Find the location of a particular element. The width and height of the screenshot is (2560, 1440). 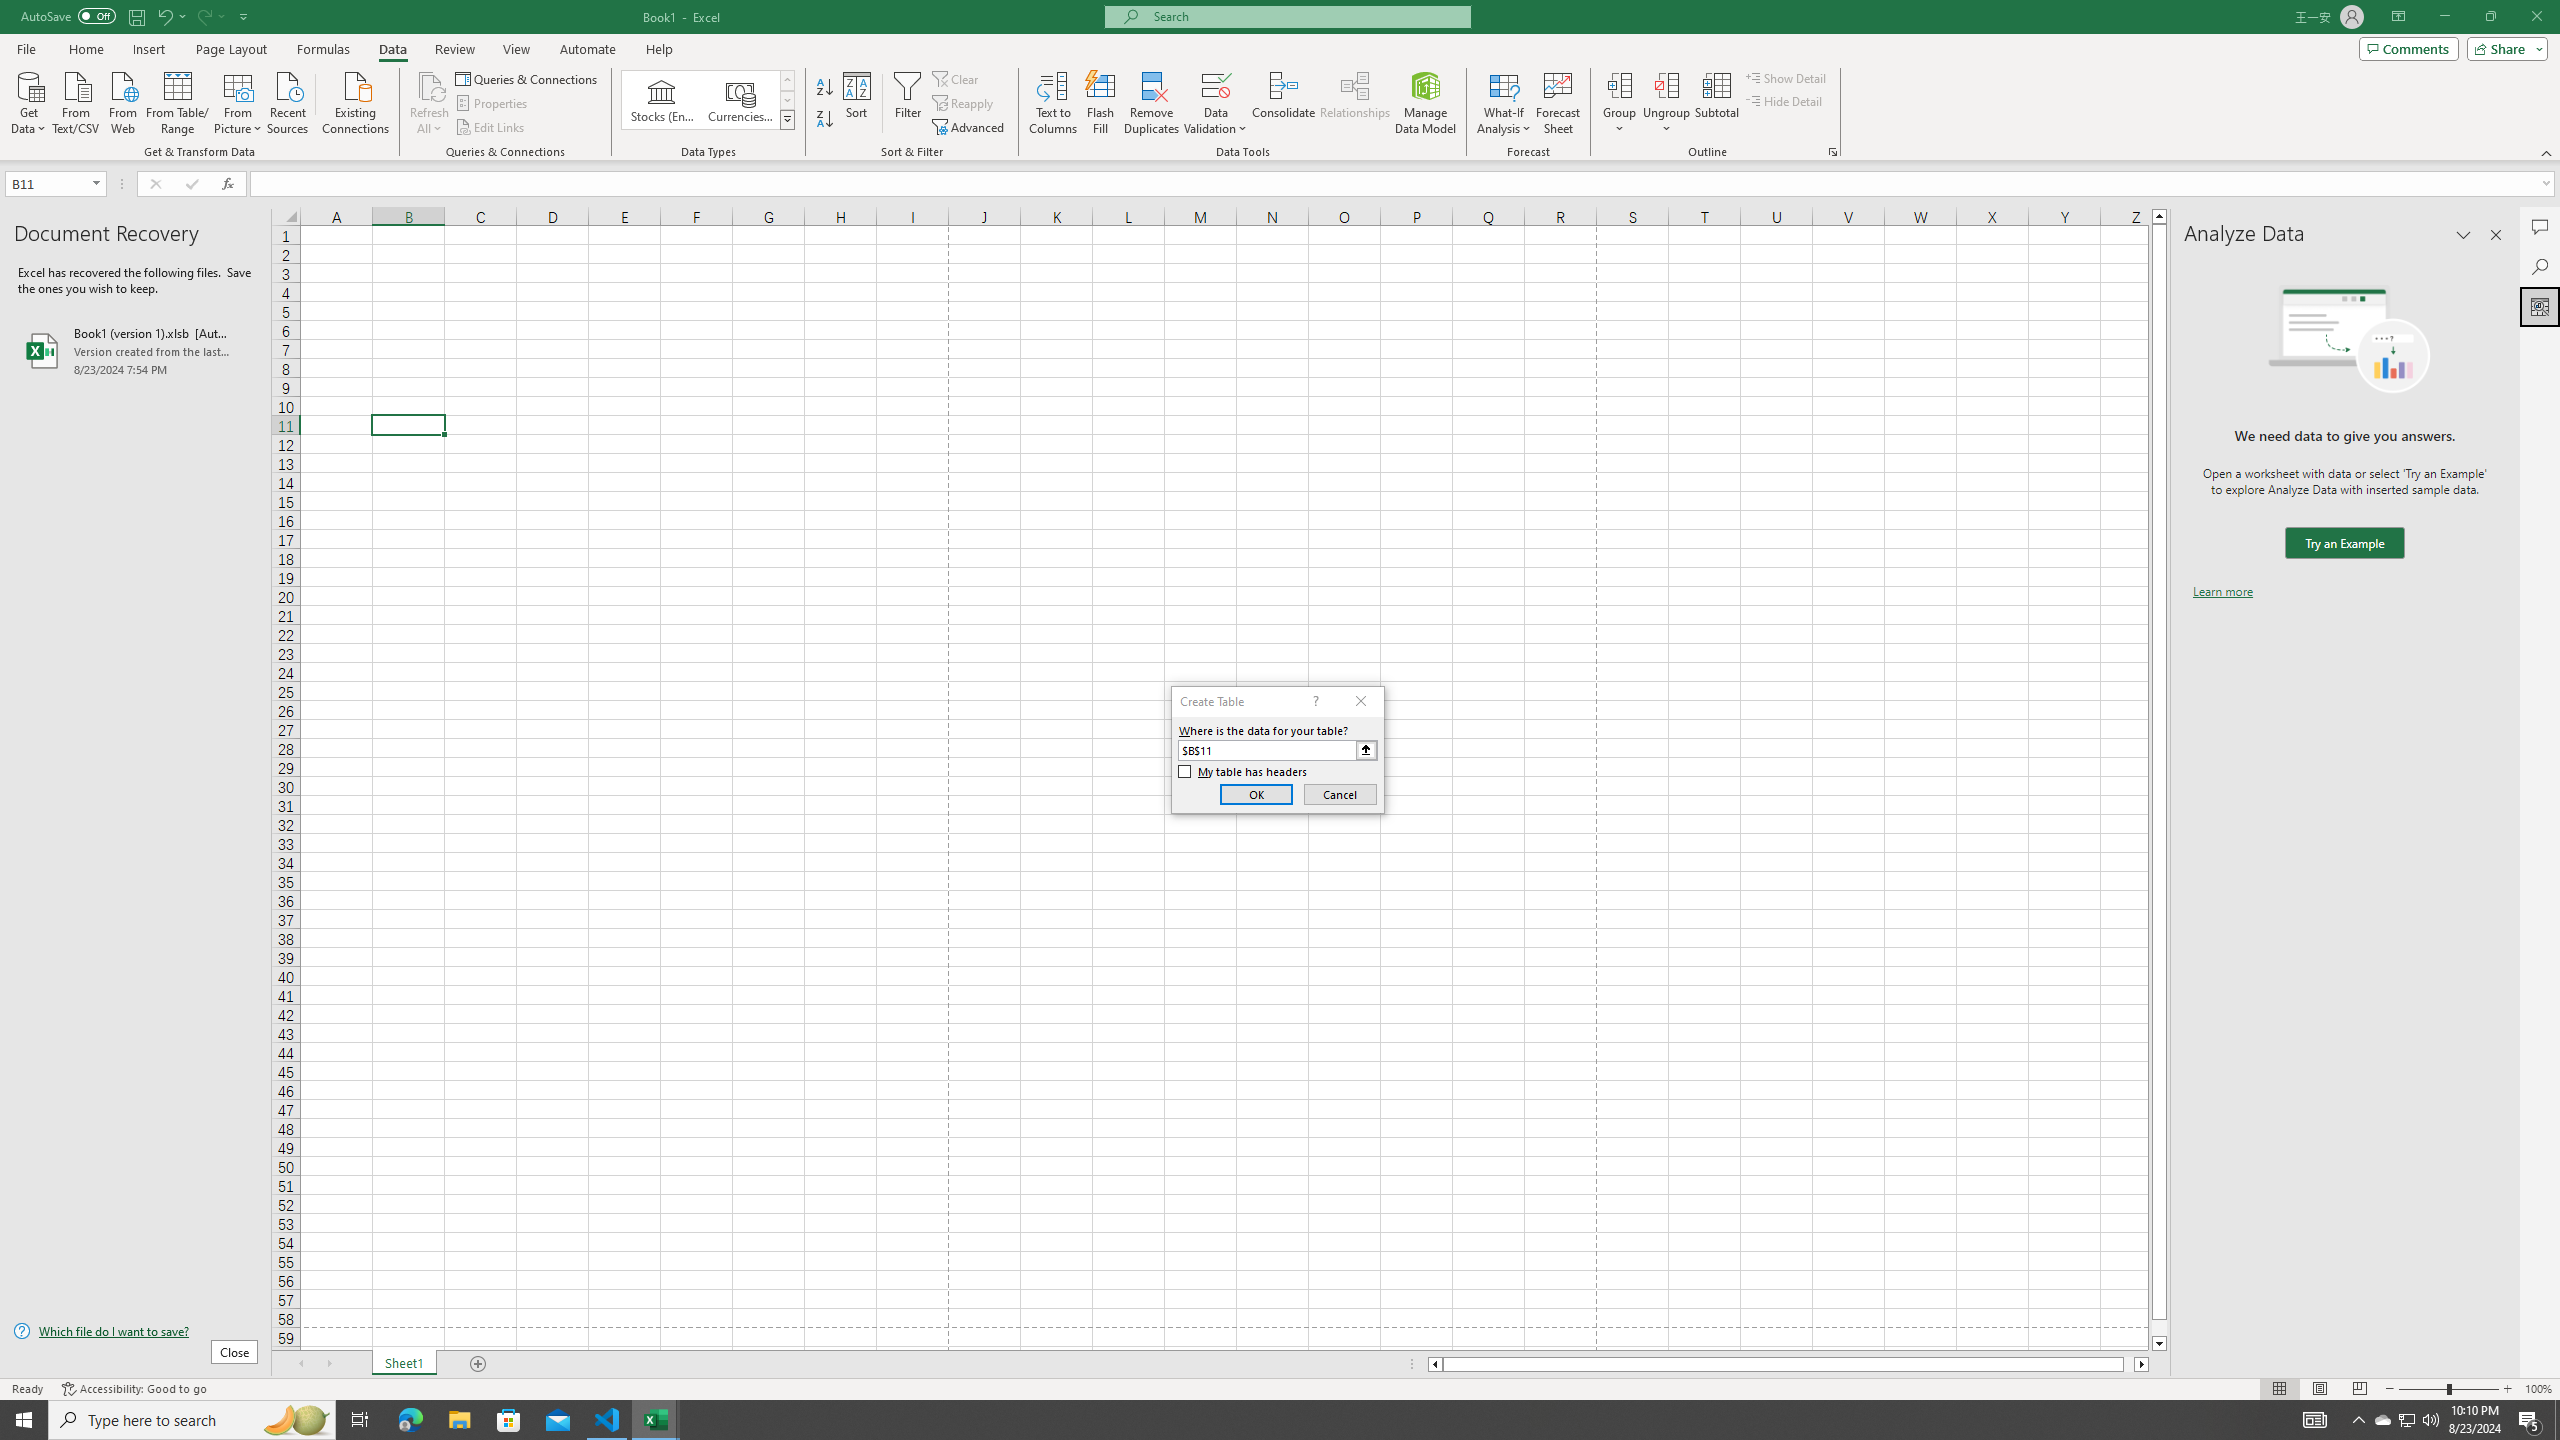

Formula Bar is located at coordinates (1405, 184).